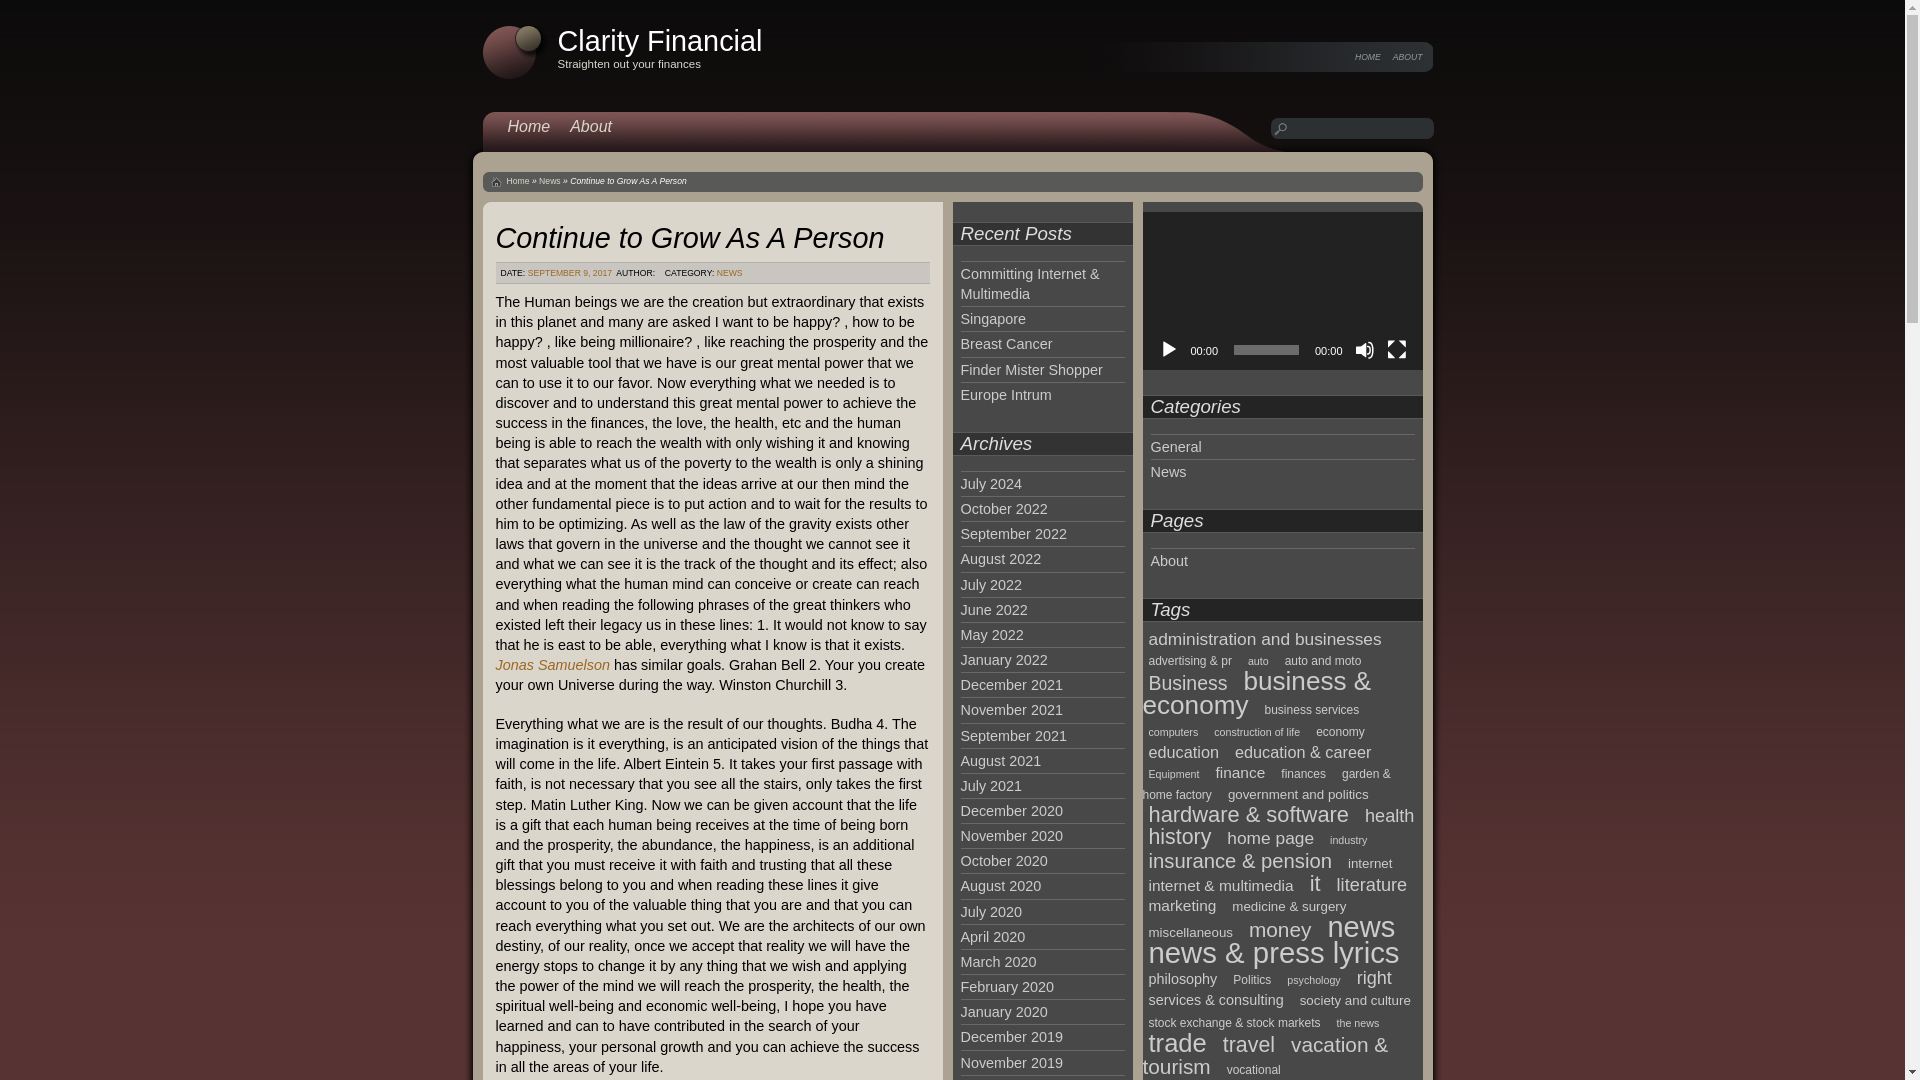 This screenshot has width=1920, height=1080. Describe the element at coordinates (1000, 558) in the screenshot. I see `August 2022` at that location.